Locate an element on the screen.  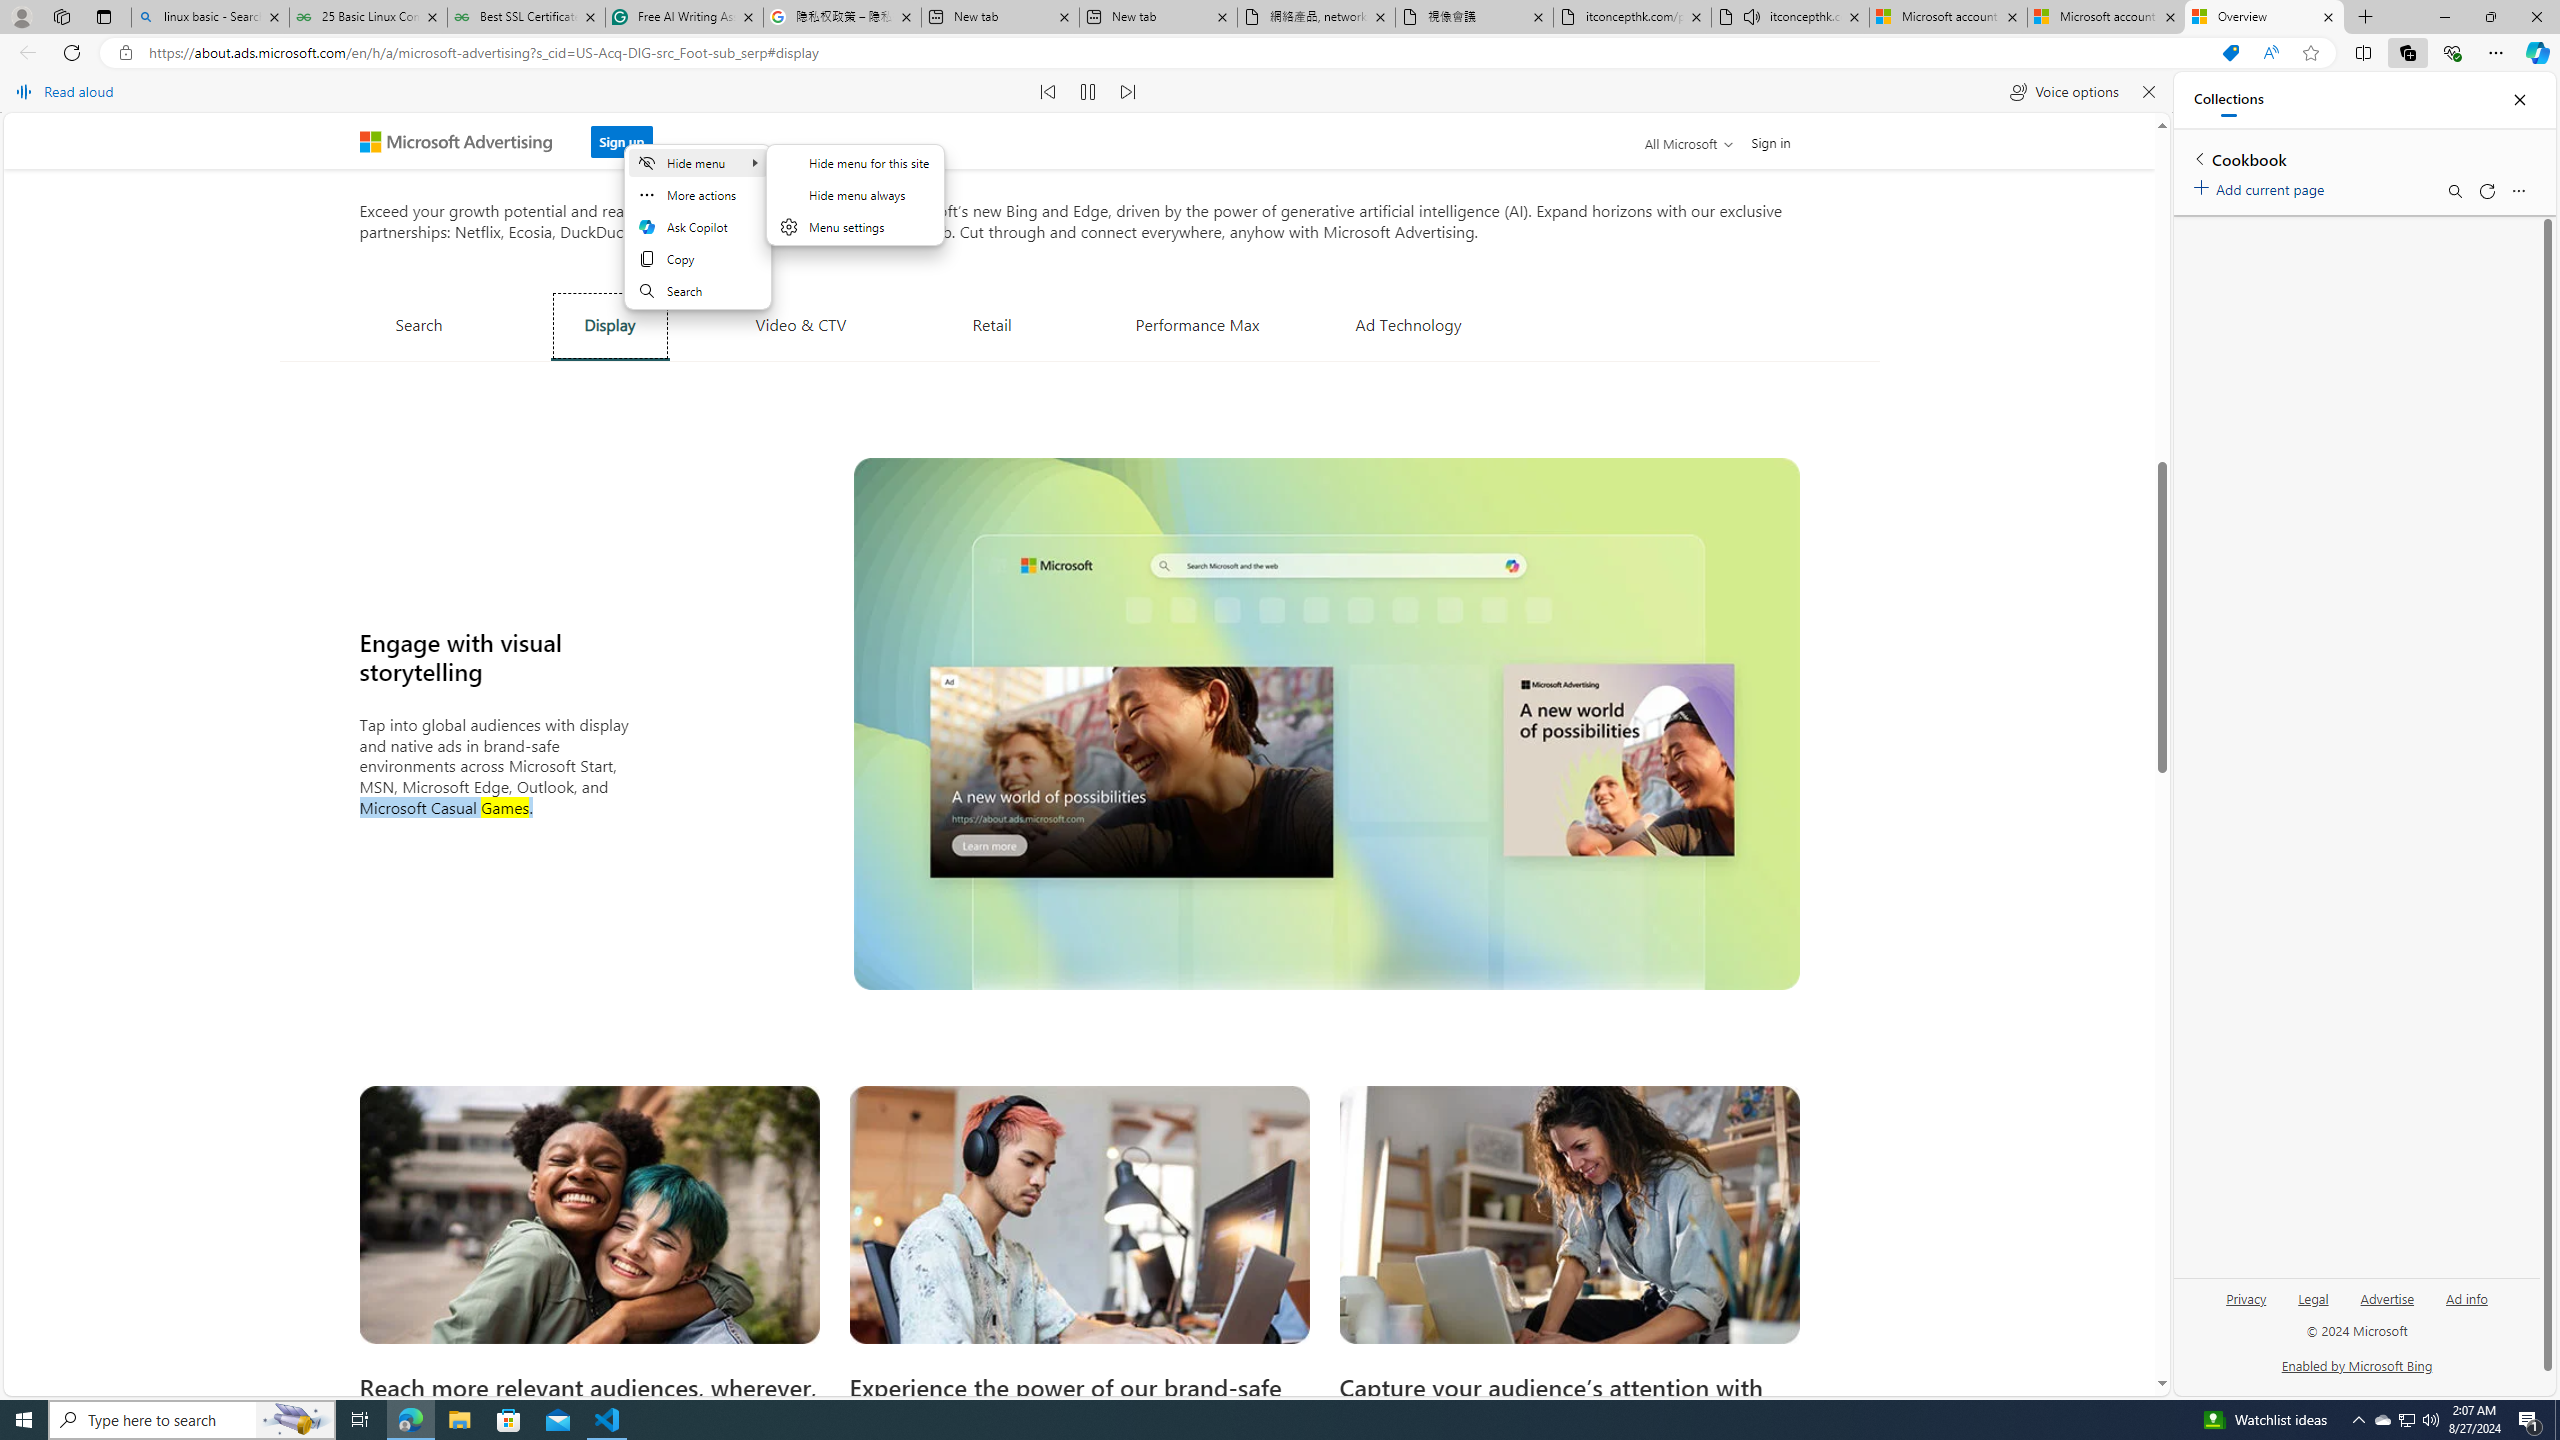
itconcepthk.com/projector_solutions.mp4 is located at coordinates (1633, 17).